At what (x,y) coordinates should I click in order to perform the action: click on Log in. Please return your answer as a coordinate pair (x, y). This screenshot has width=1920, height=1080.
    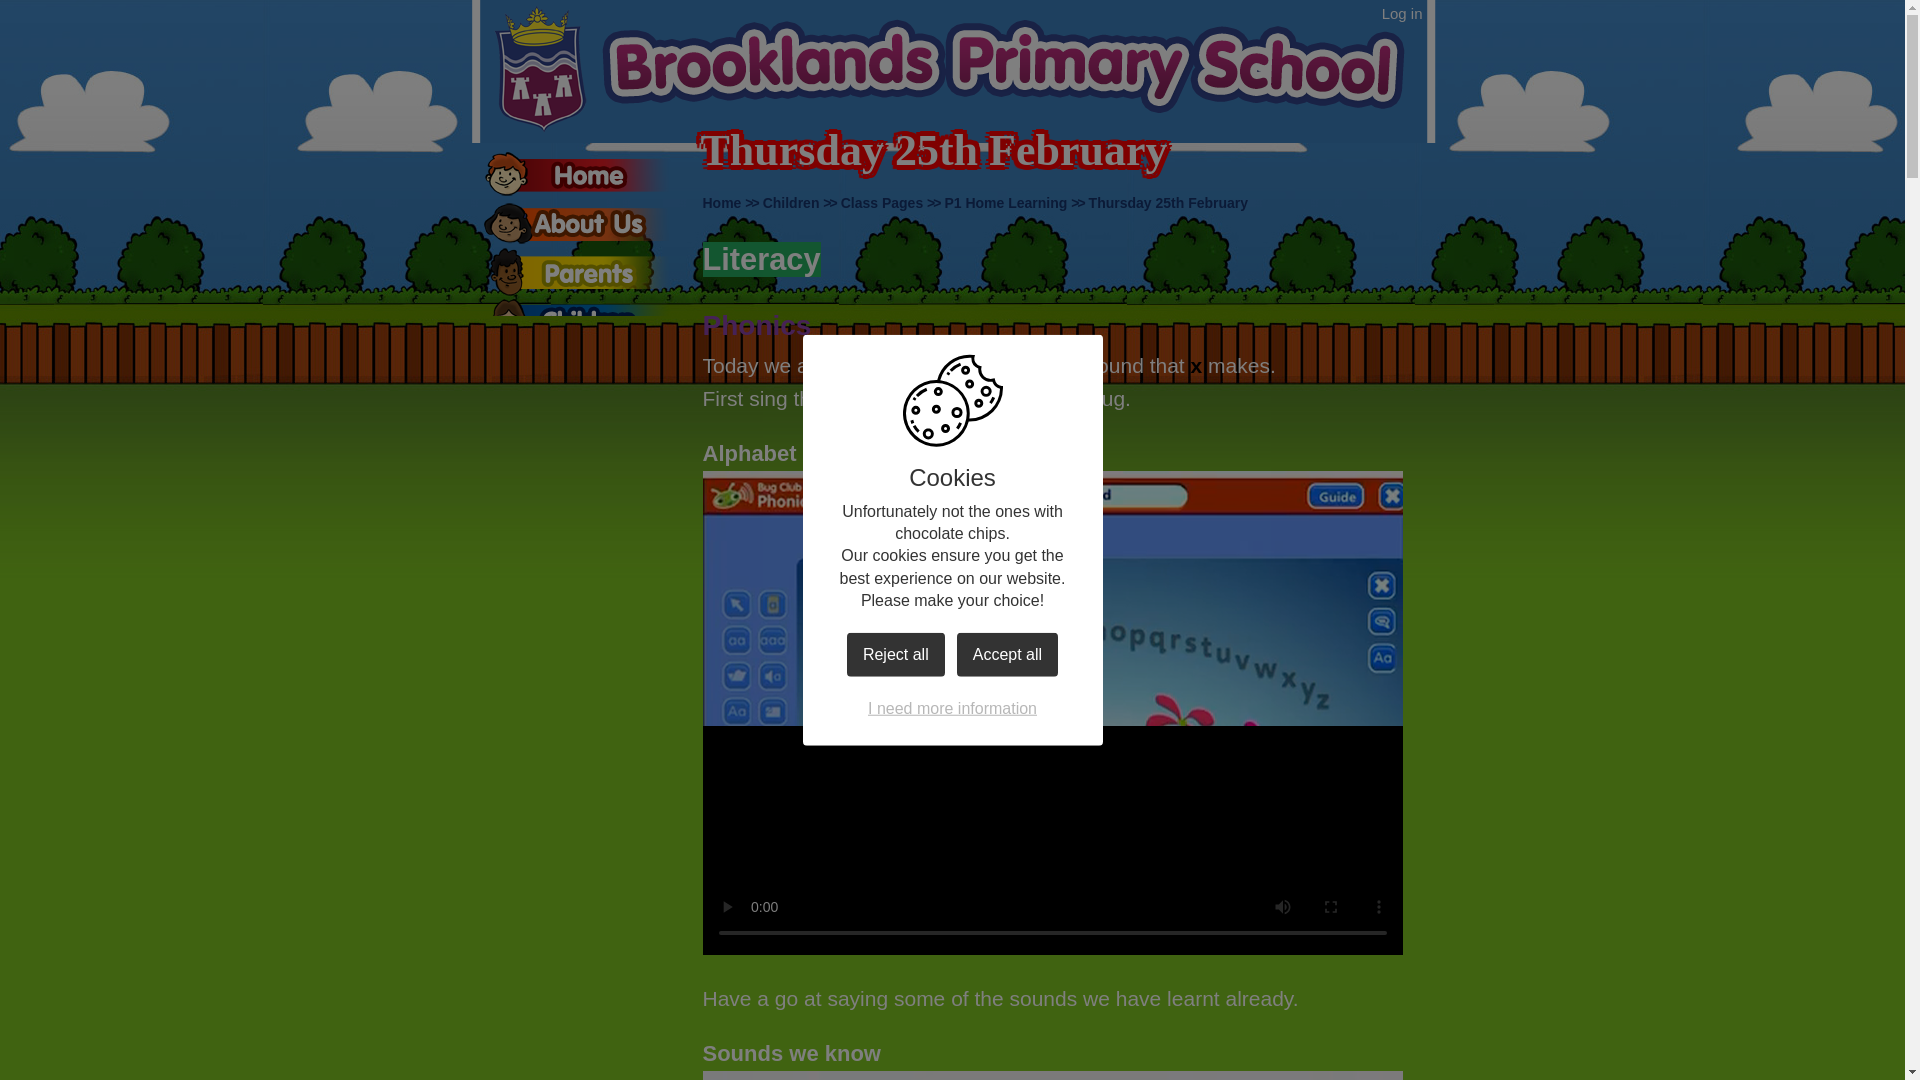
    Looking at the image, I should click on (1402, 14).